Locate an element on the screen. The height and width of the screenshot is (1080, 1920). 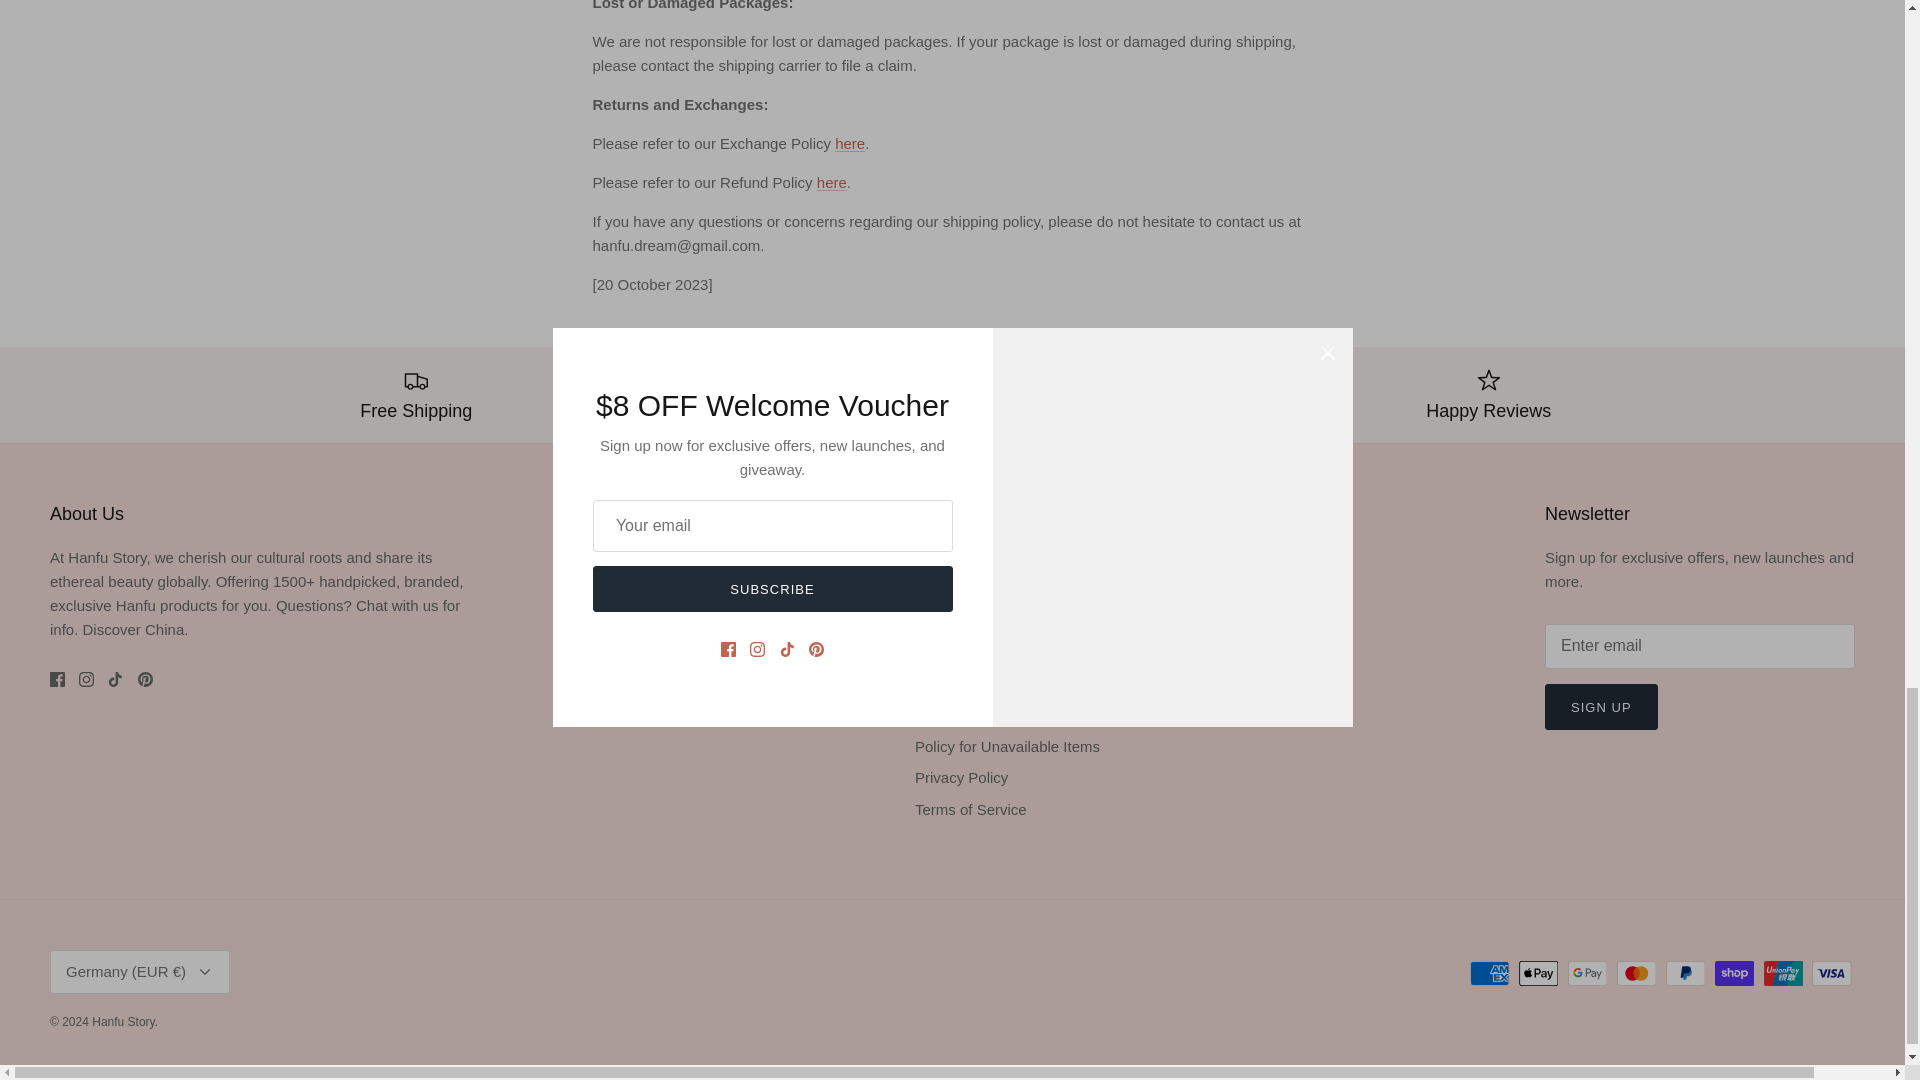
Pinterest is located at coordinates (146, 678).